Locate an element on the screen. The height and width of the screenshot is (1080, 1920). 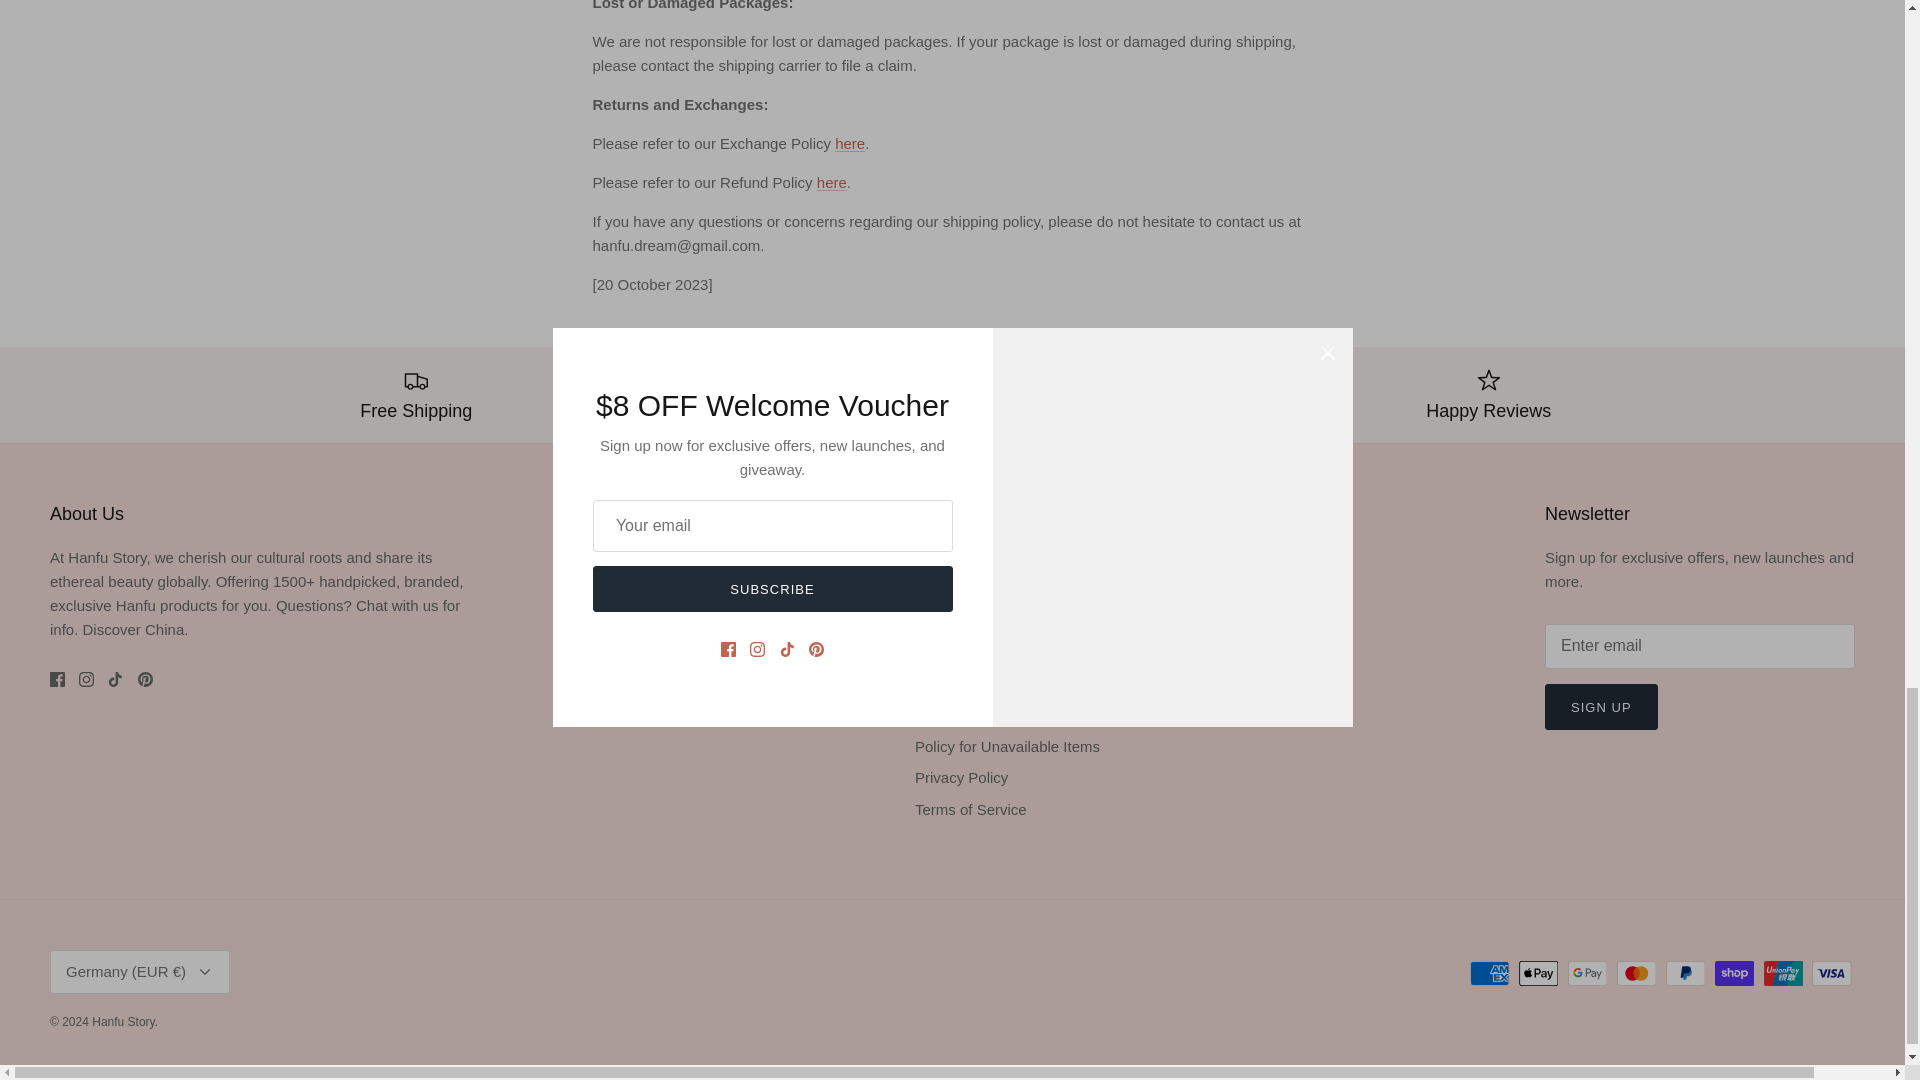
Pinterest is located at coordinates (146, 678).